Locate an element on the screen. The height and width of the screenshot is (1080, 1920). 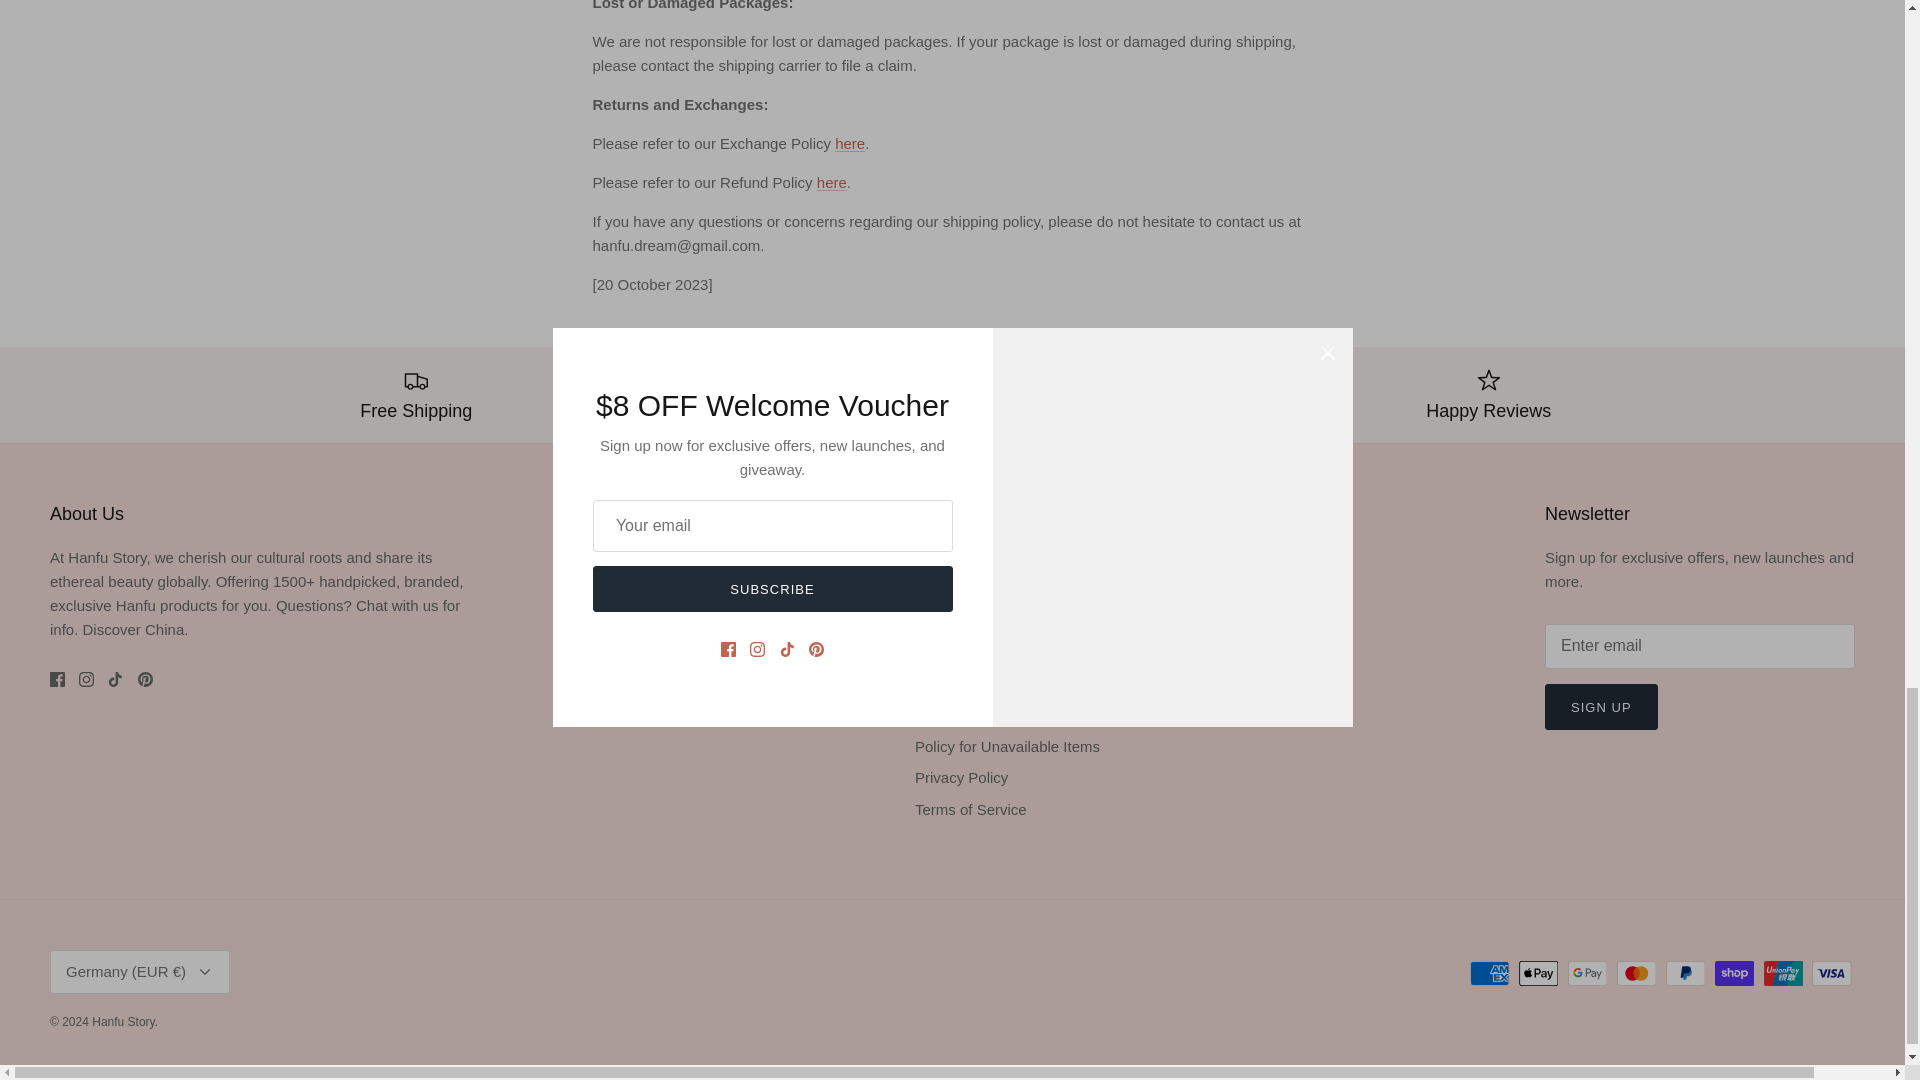
Pinterest is located at coordinates (146, 678).